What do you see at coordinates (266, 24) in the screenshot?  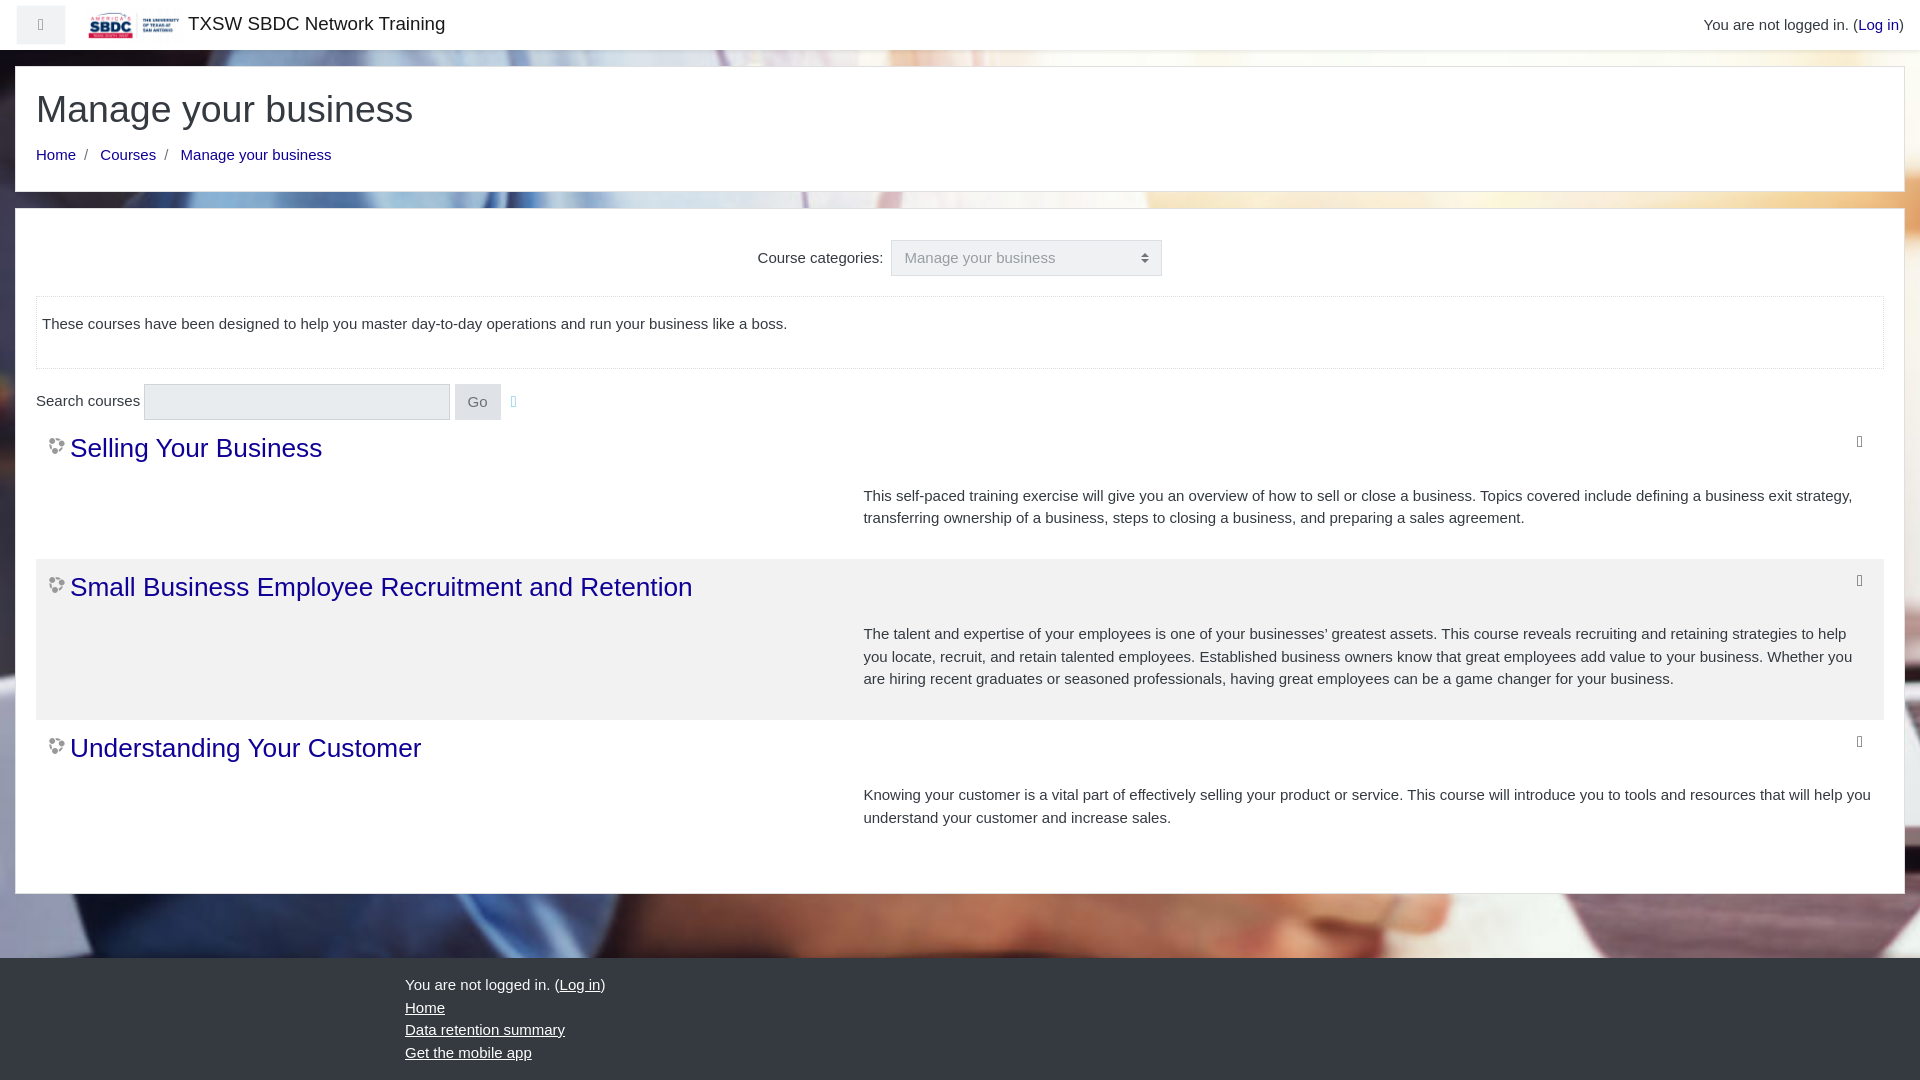 I see `TXSW SBDC Network Training` at bounding box center [266, 24].